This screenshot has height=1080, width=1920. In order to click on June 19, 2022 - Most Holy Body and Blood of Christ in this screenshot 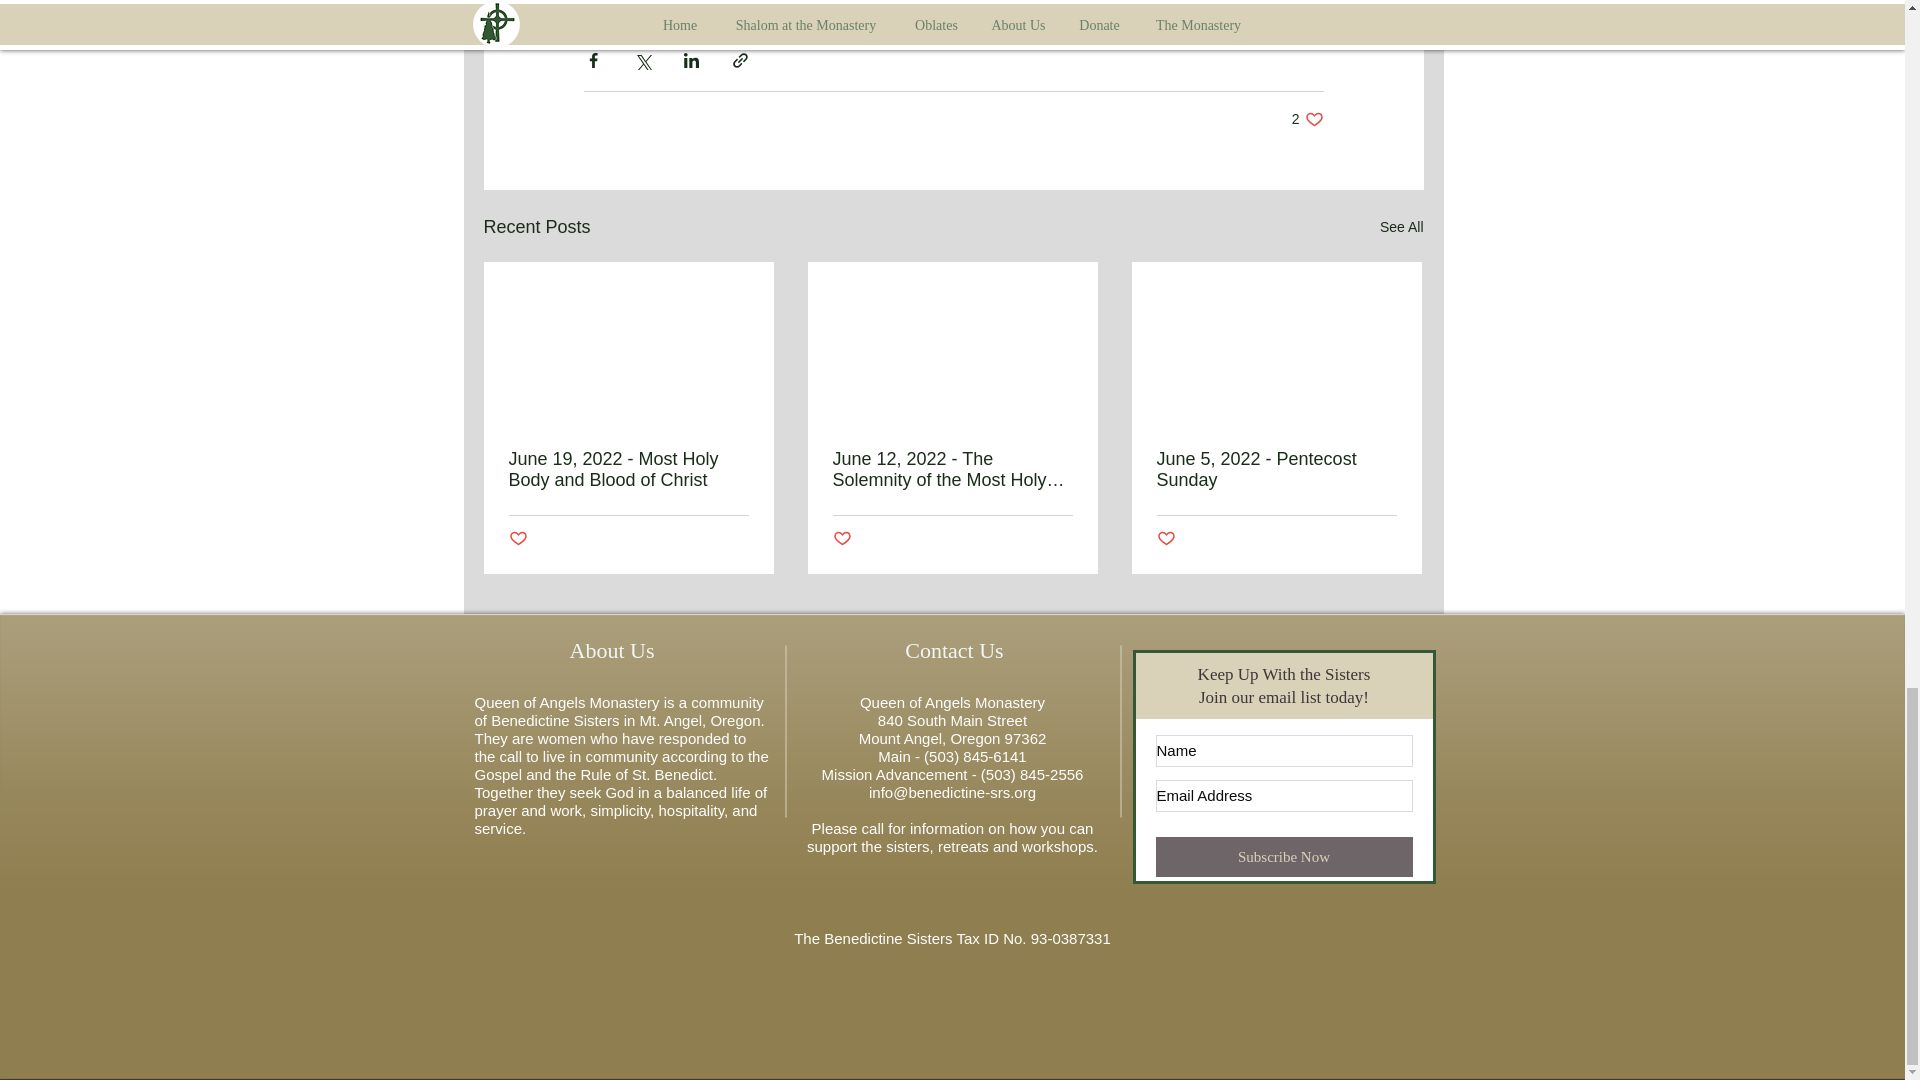, I will do `click(628, 470)`.